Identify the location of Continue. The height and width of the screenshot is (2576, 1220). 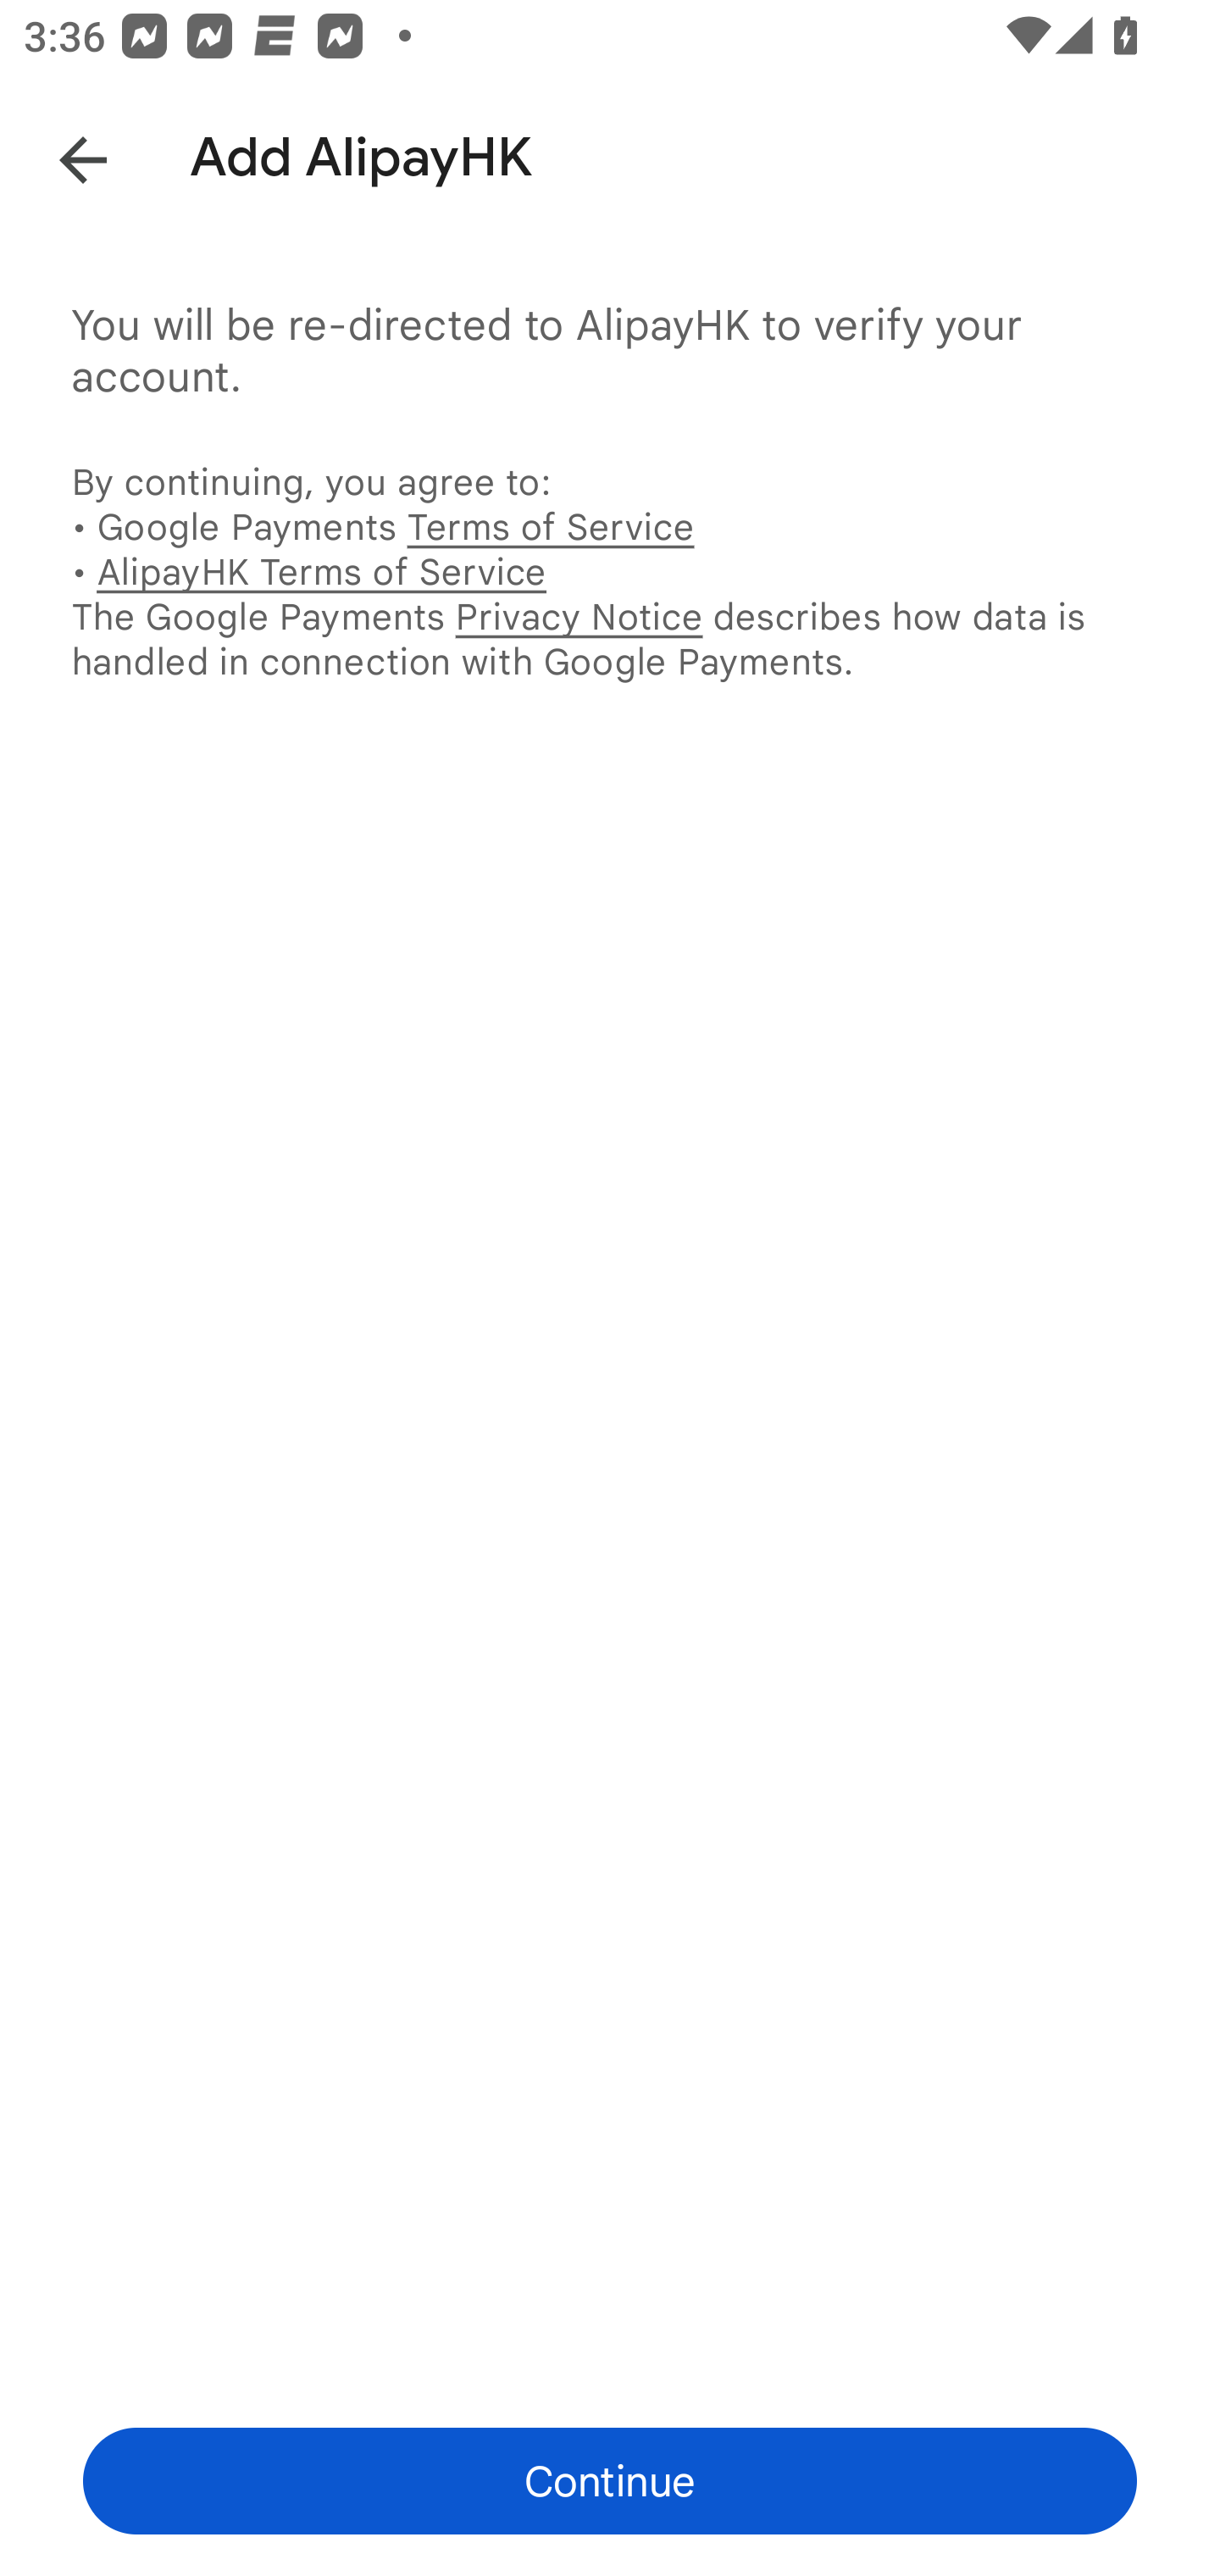
(610, 2481).